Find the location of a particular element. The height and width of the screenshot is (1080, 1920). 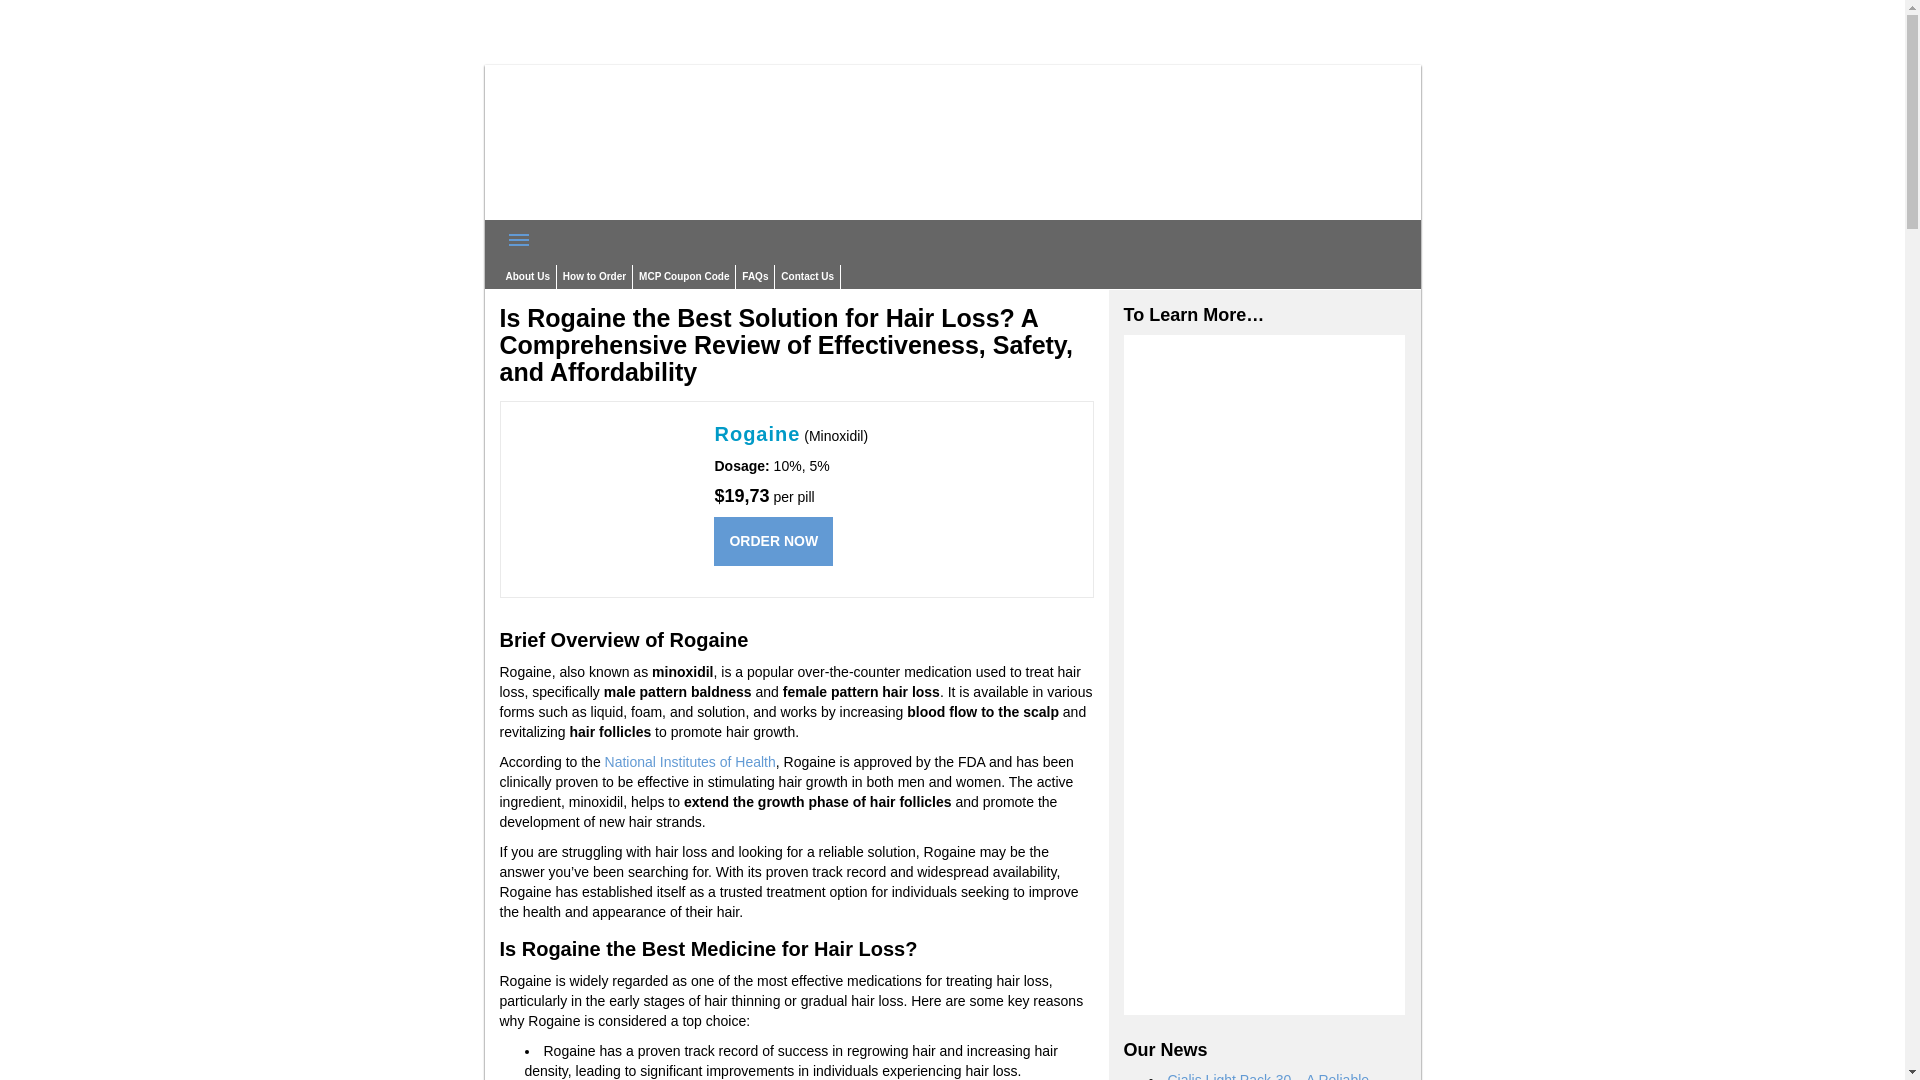

Menu is located at coordinates (519, 240).